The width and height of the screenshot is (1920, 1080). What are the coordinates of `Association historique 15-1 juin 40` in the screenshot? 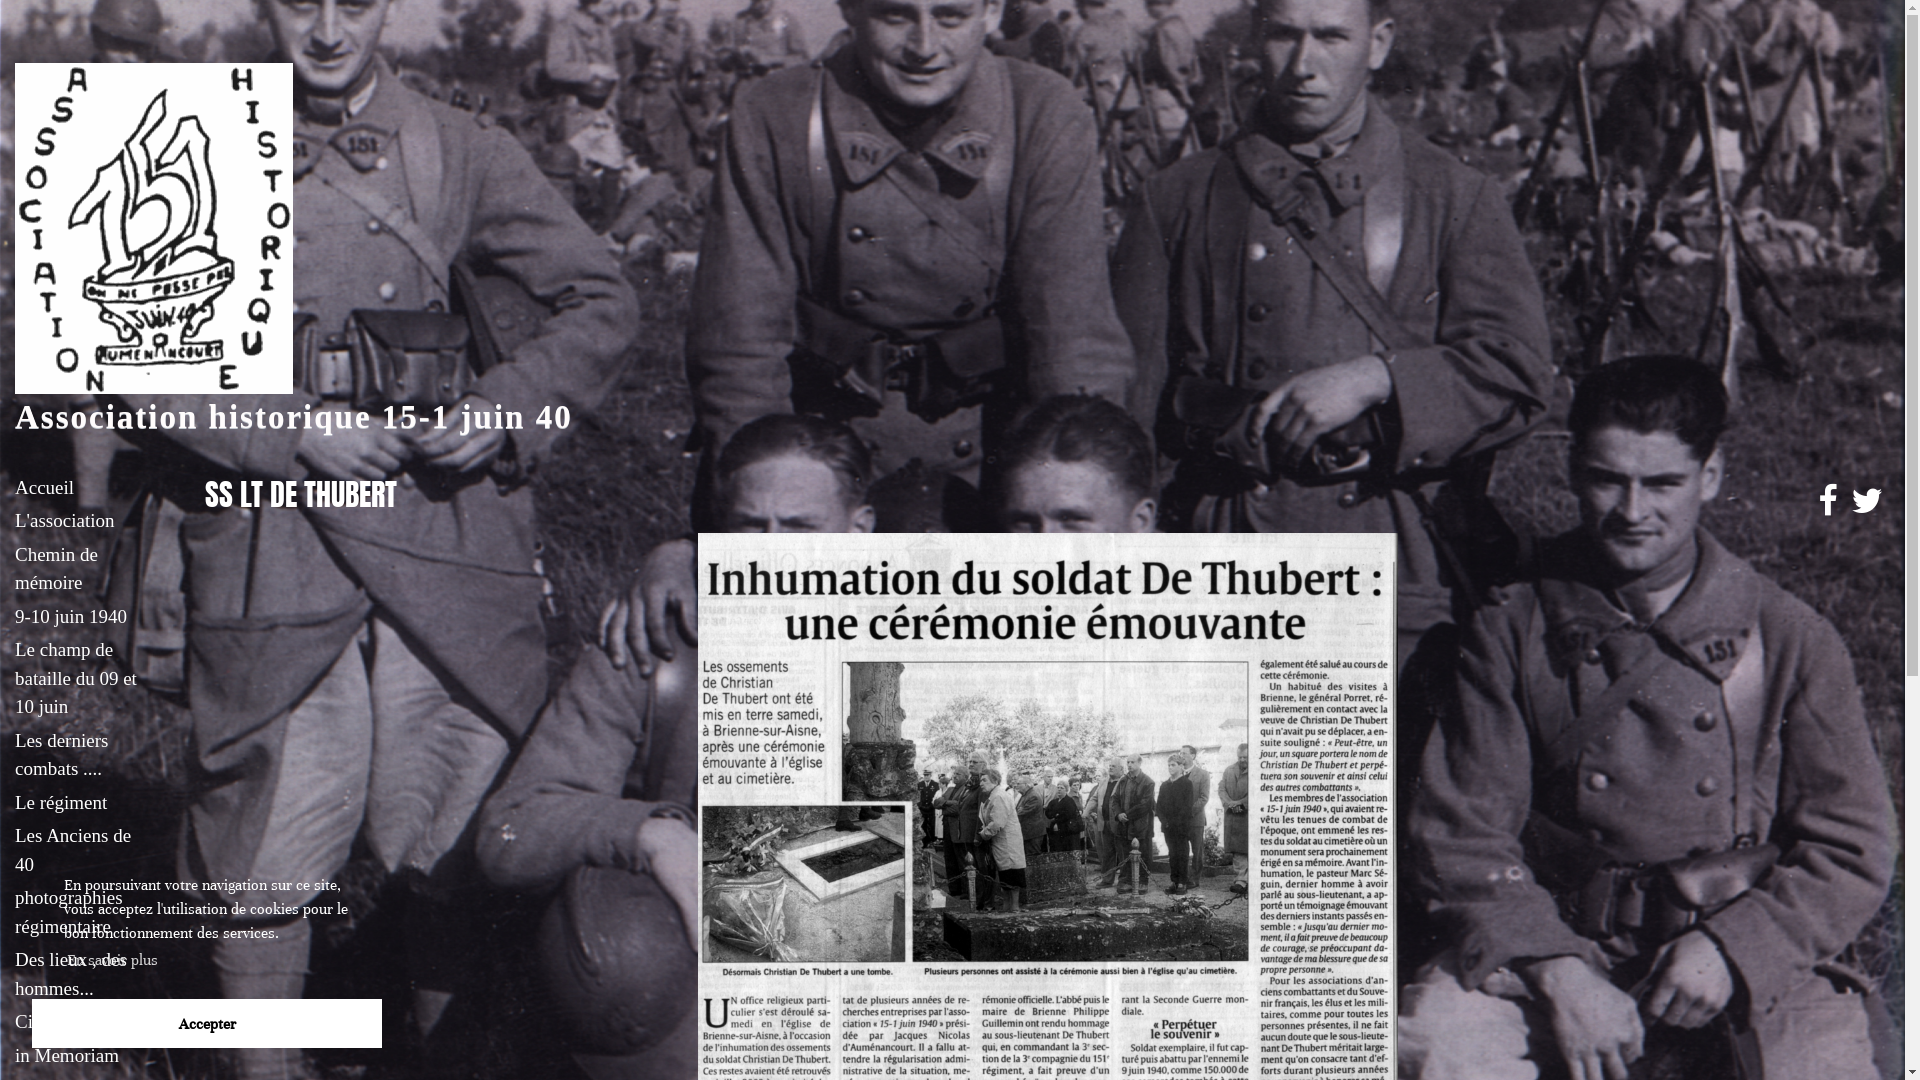 It's located at (294, 417).